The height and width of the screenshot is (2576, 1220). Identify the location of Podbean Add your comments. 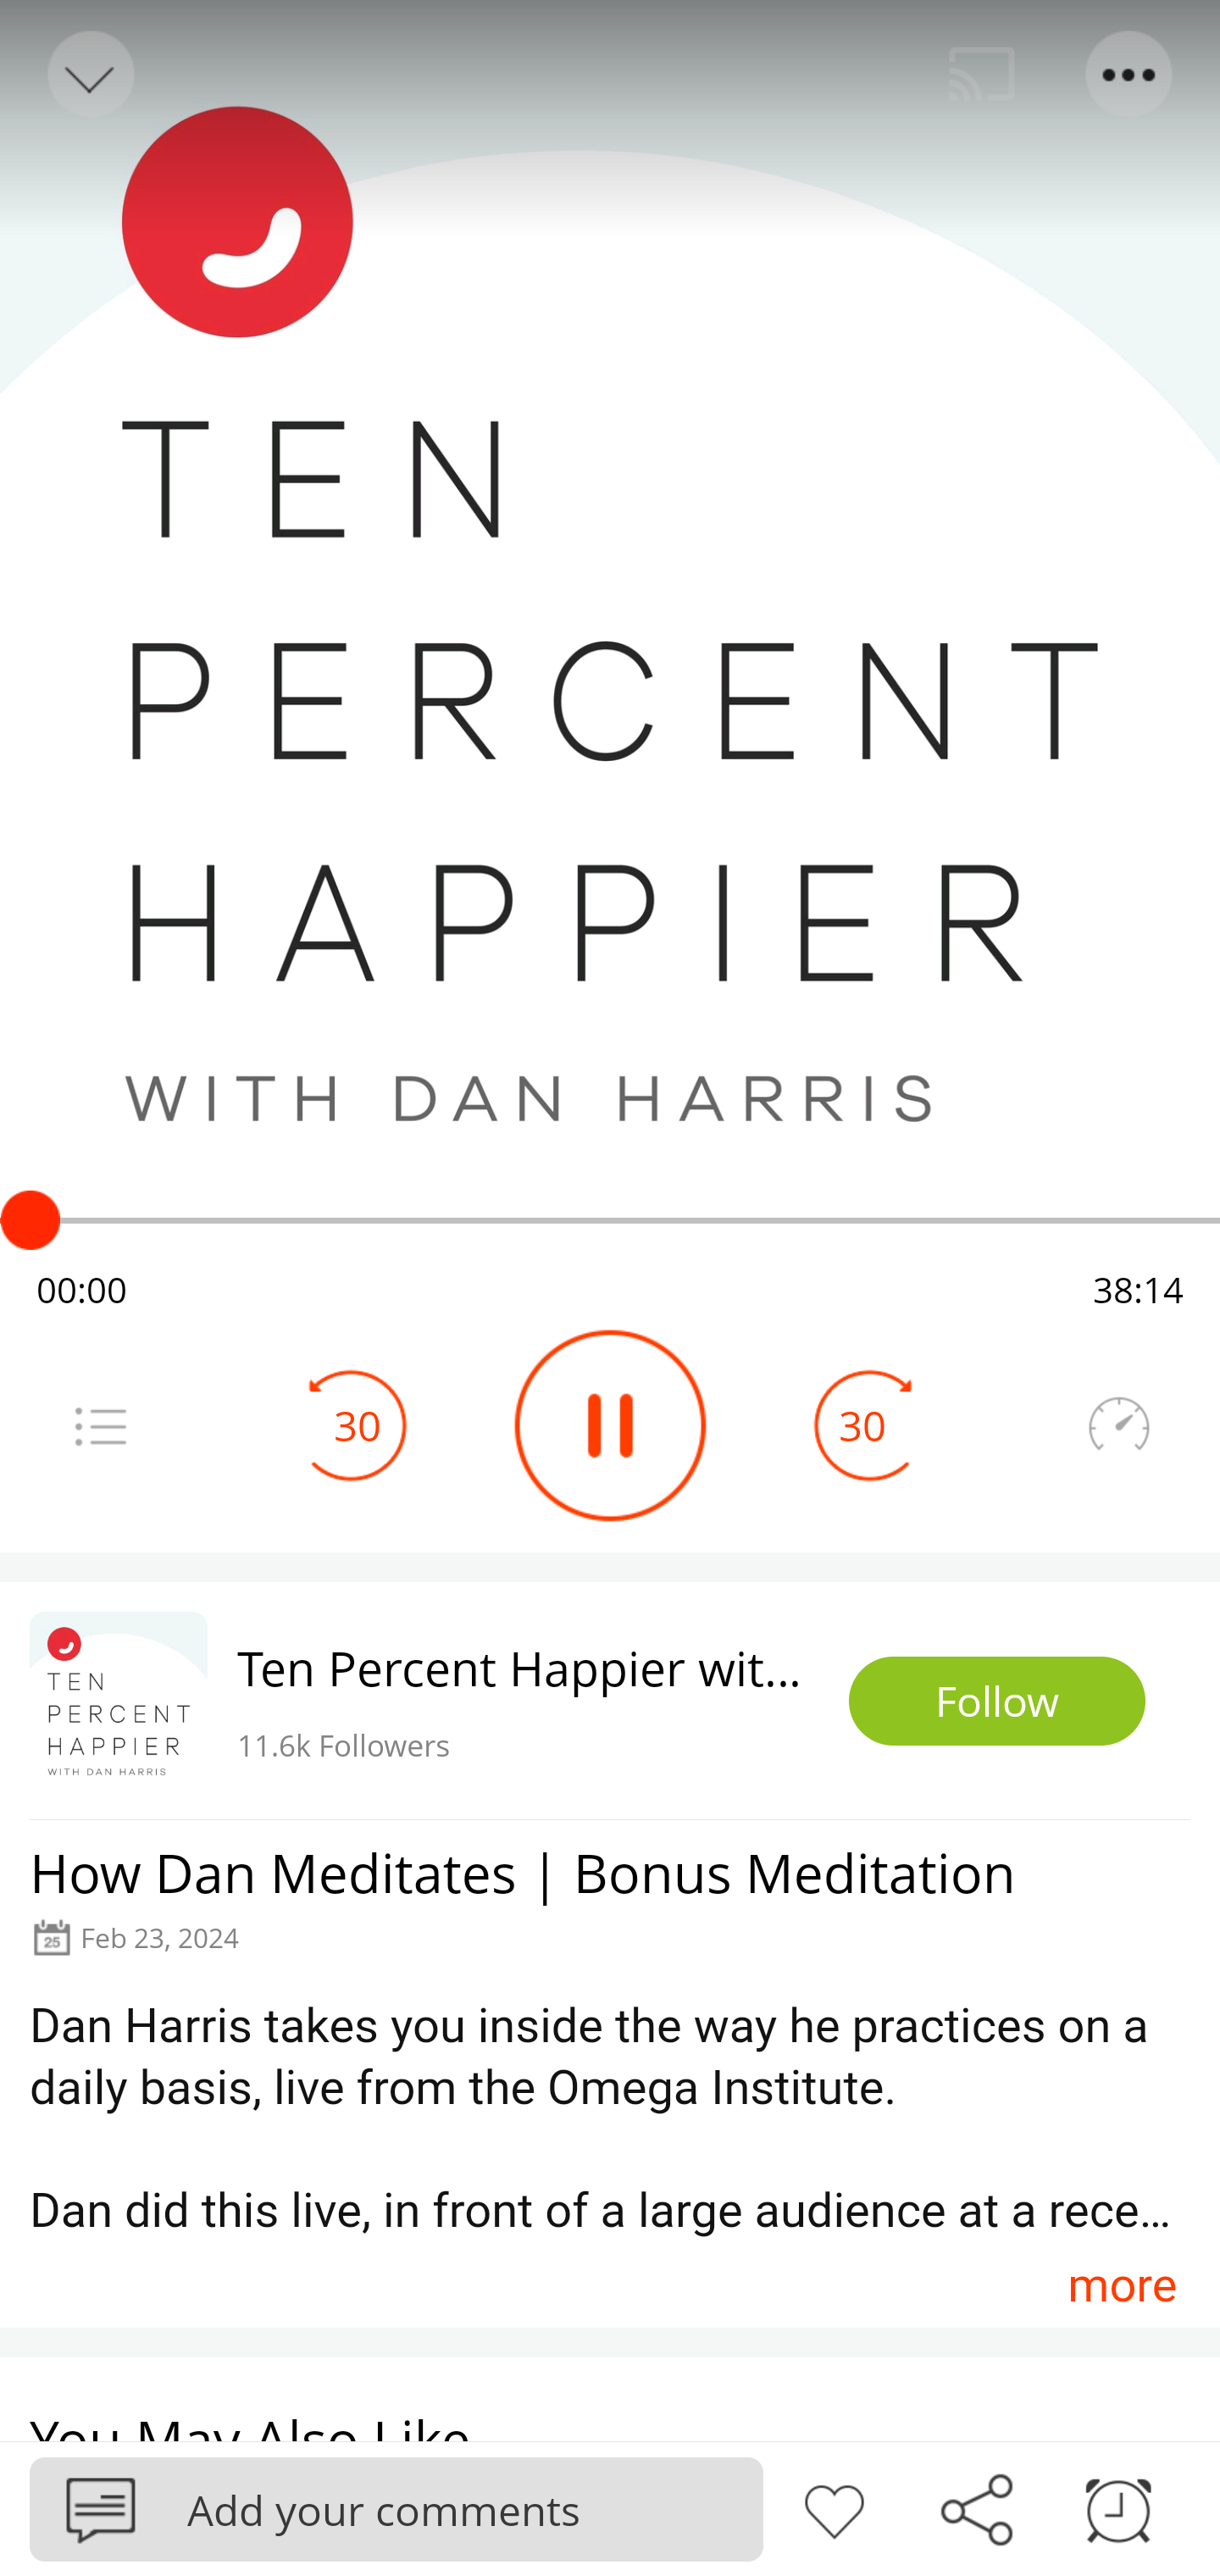
(396, 2508).